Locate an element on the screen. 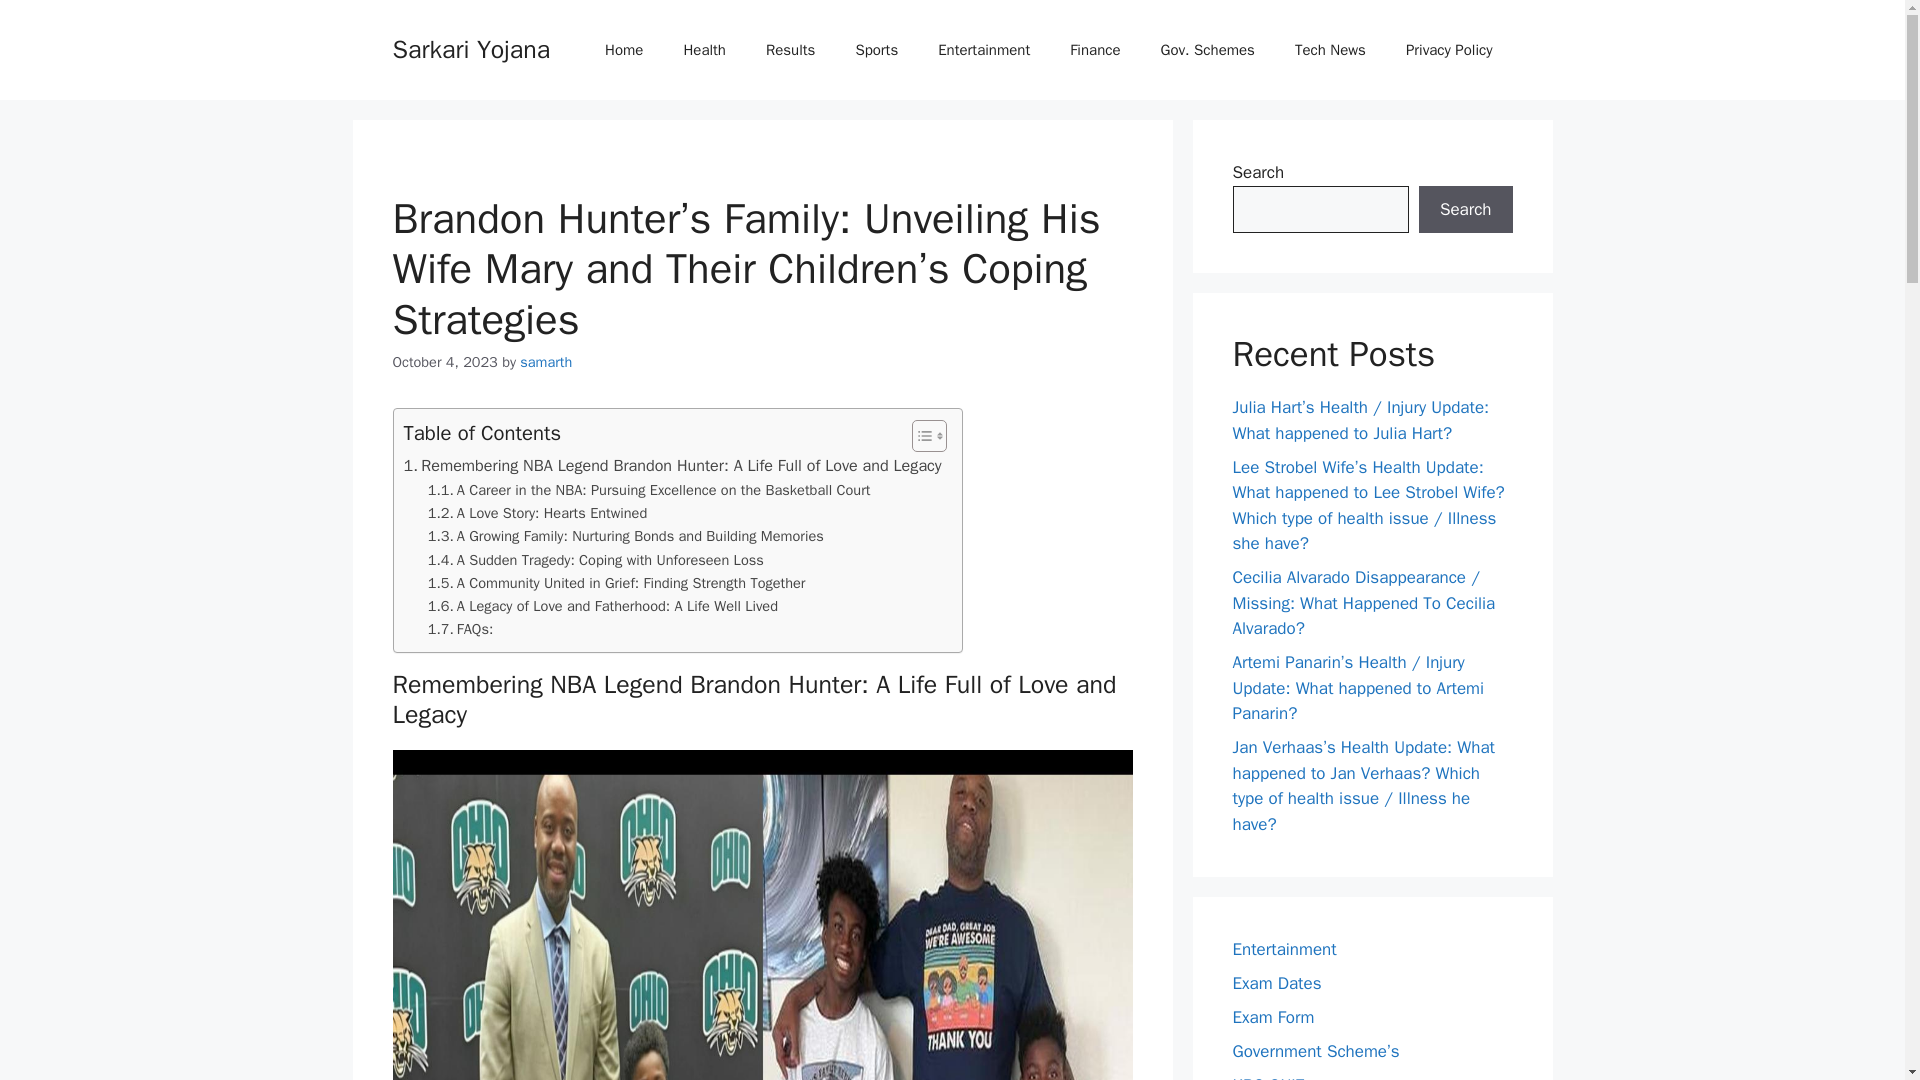 Image resolution: width=1920 pixels, height=1080 pixels. Exam Form is located at coordinates (1272, 1017).